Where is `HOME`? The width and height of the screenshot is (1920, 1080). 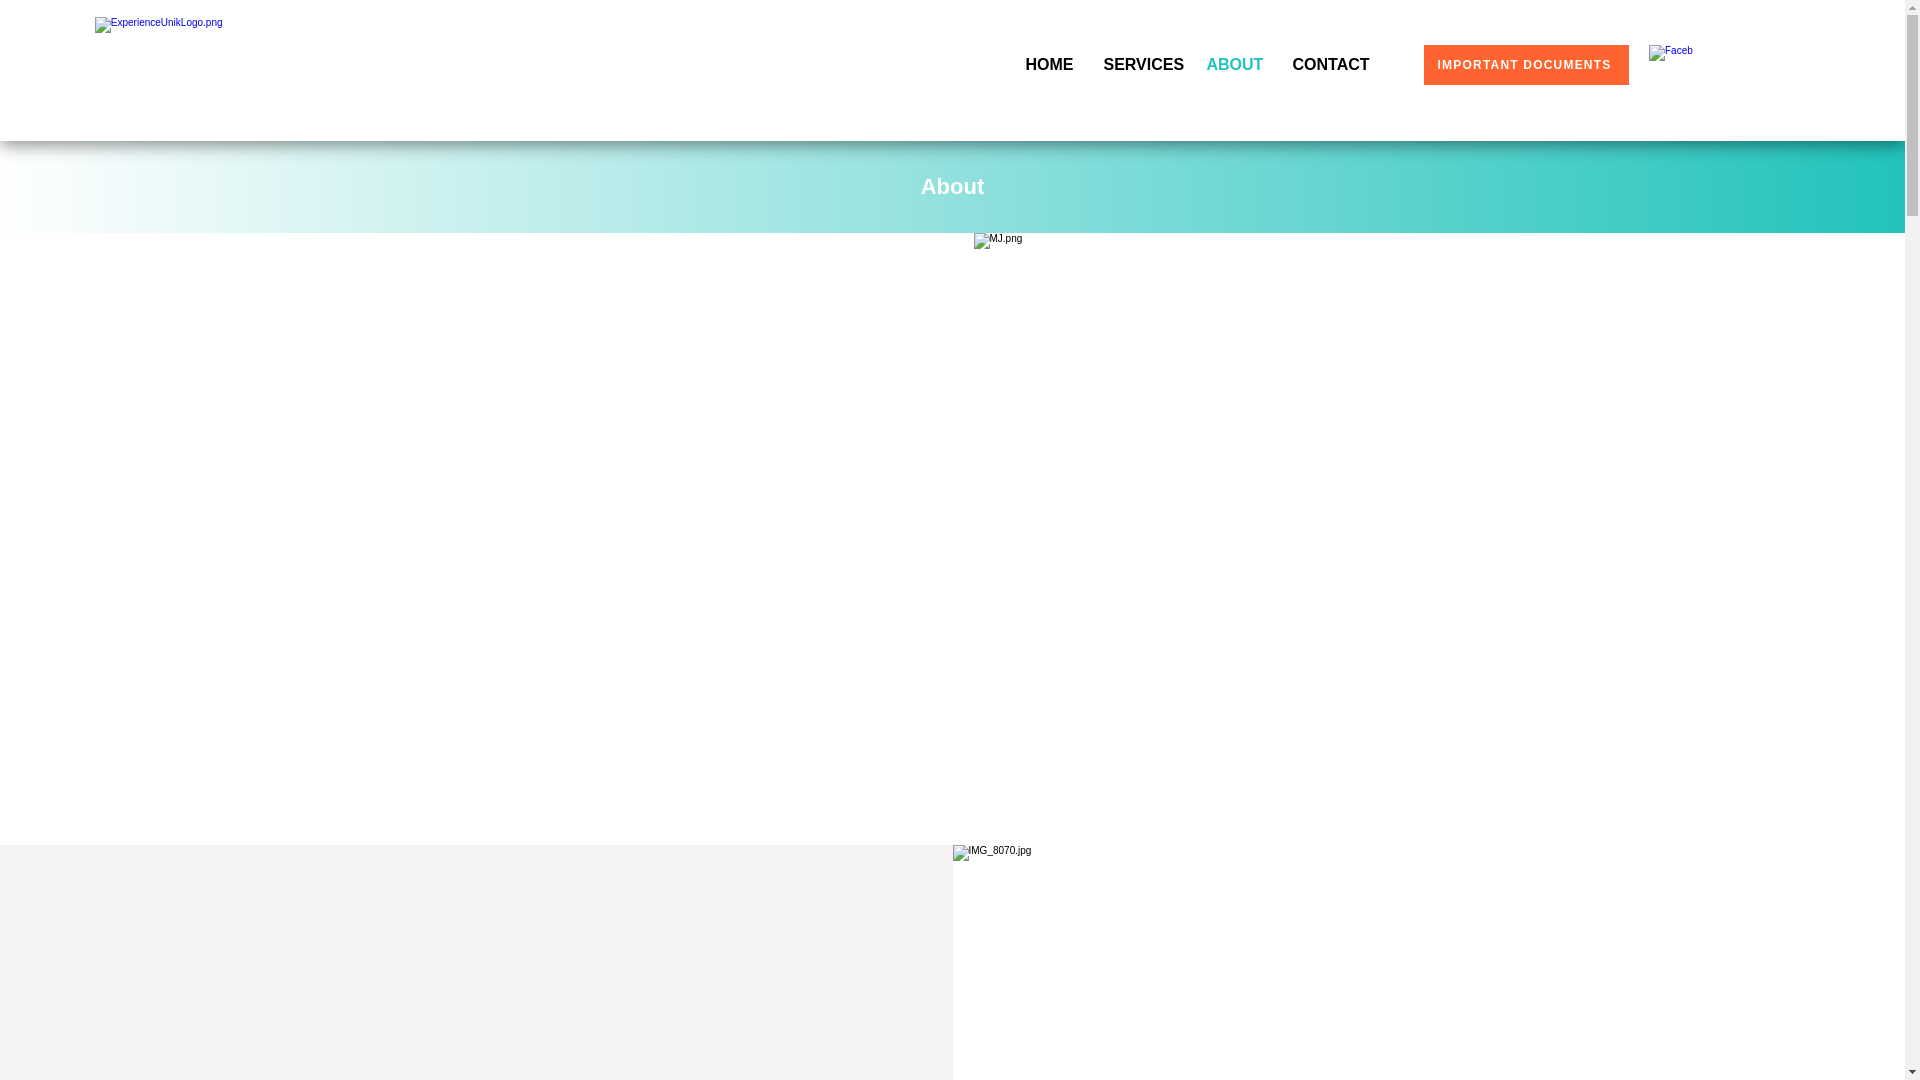
HOME is located at coordinates (1048, 64).